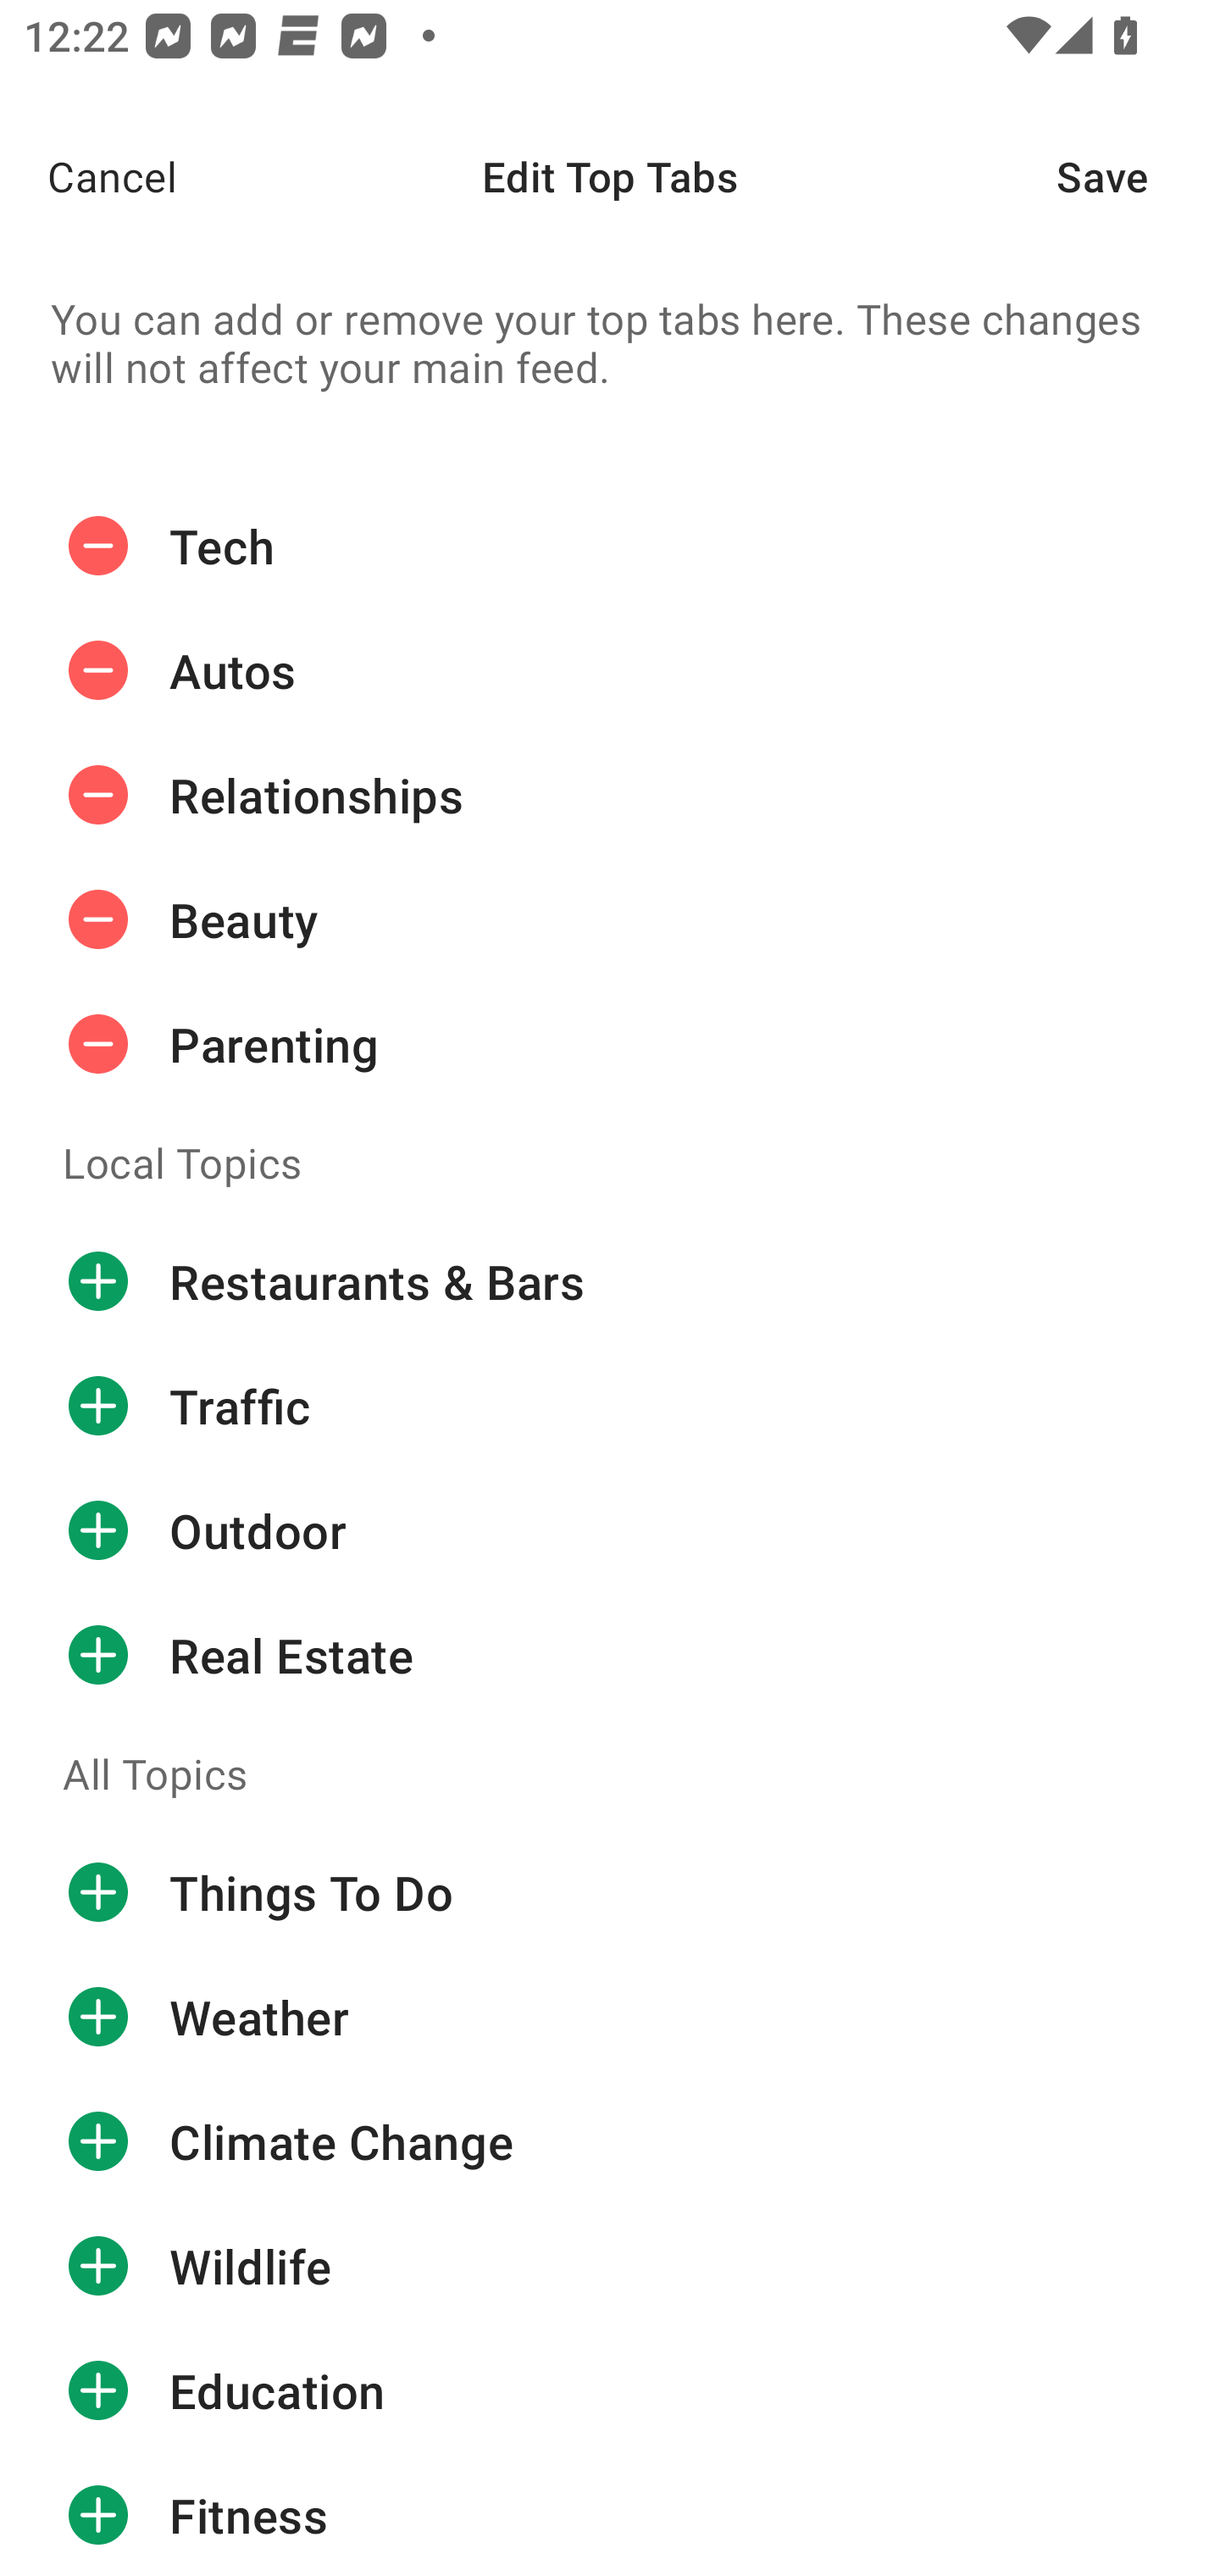 Image resolution: width=1220 pixels, height=2576 pixels. I want to click on Restaurants & Bars, so click(610, 1281).